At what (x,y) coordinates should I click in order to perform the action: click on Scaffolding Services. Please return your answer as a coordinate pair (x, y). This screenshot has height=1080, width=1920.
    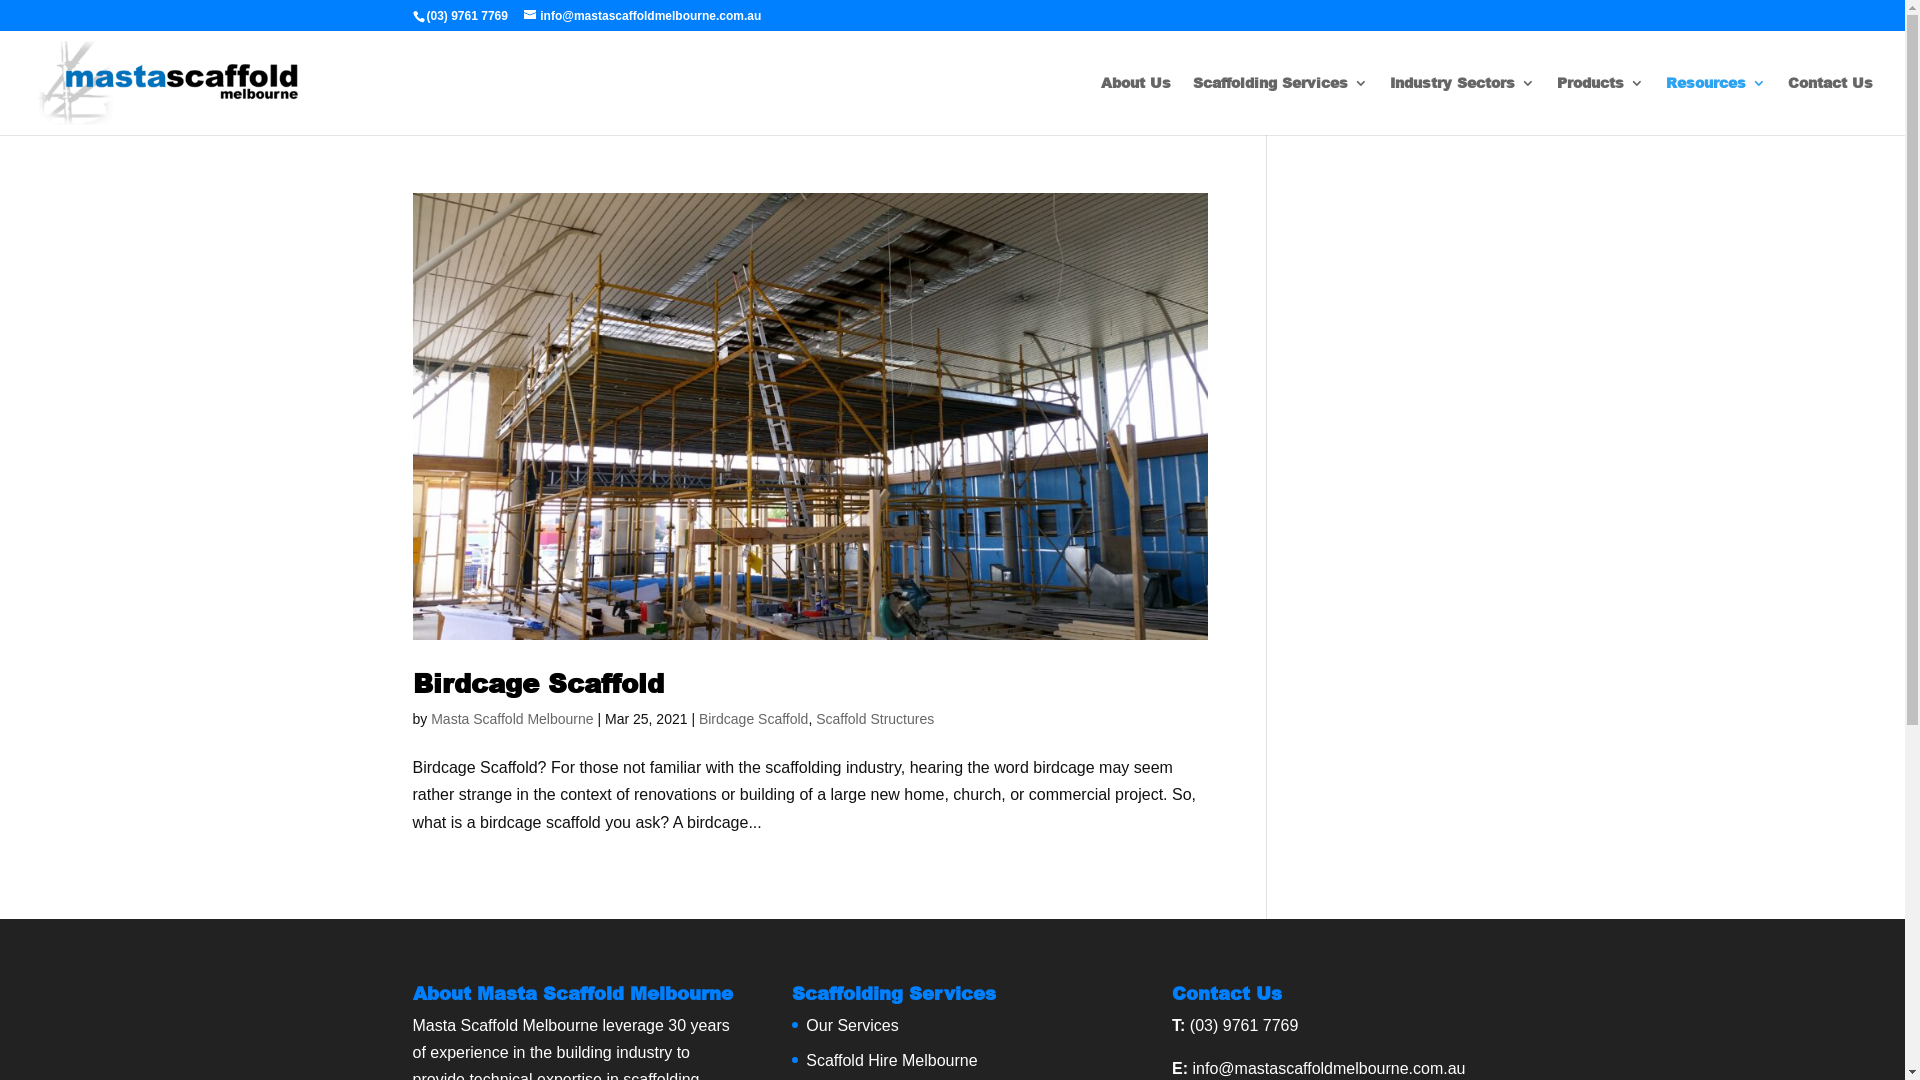
    Looking at the image, I should click on (1280, 106).